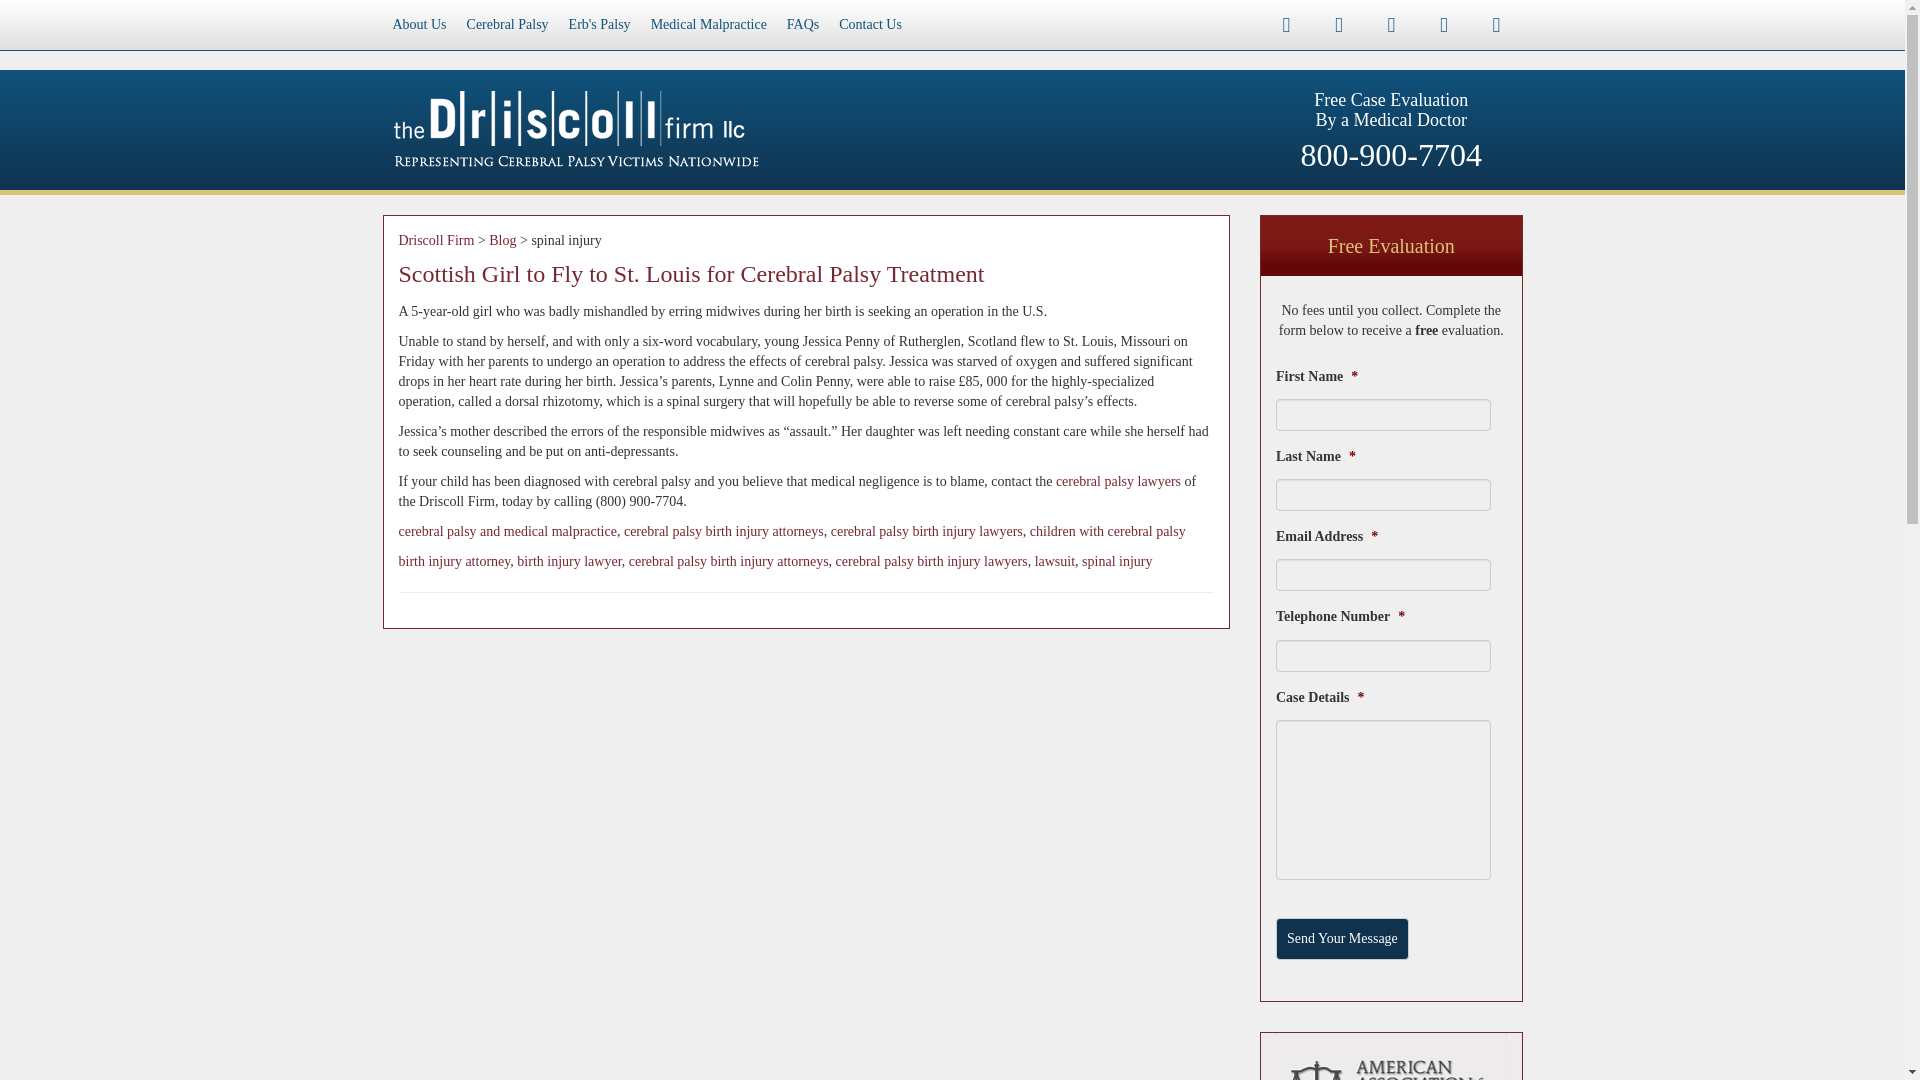 The image size is (1920, 1080). Describe the element at coordinates (507, 24) in the screenshot. I see `Cerebral Palsy` at that location.